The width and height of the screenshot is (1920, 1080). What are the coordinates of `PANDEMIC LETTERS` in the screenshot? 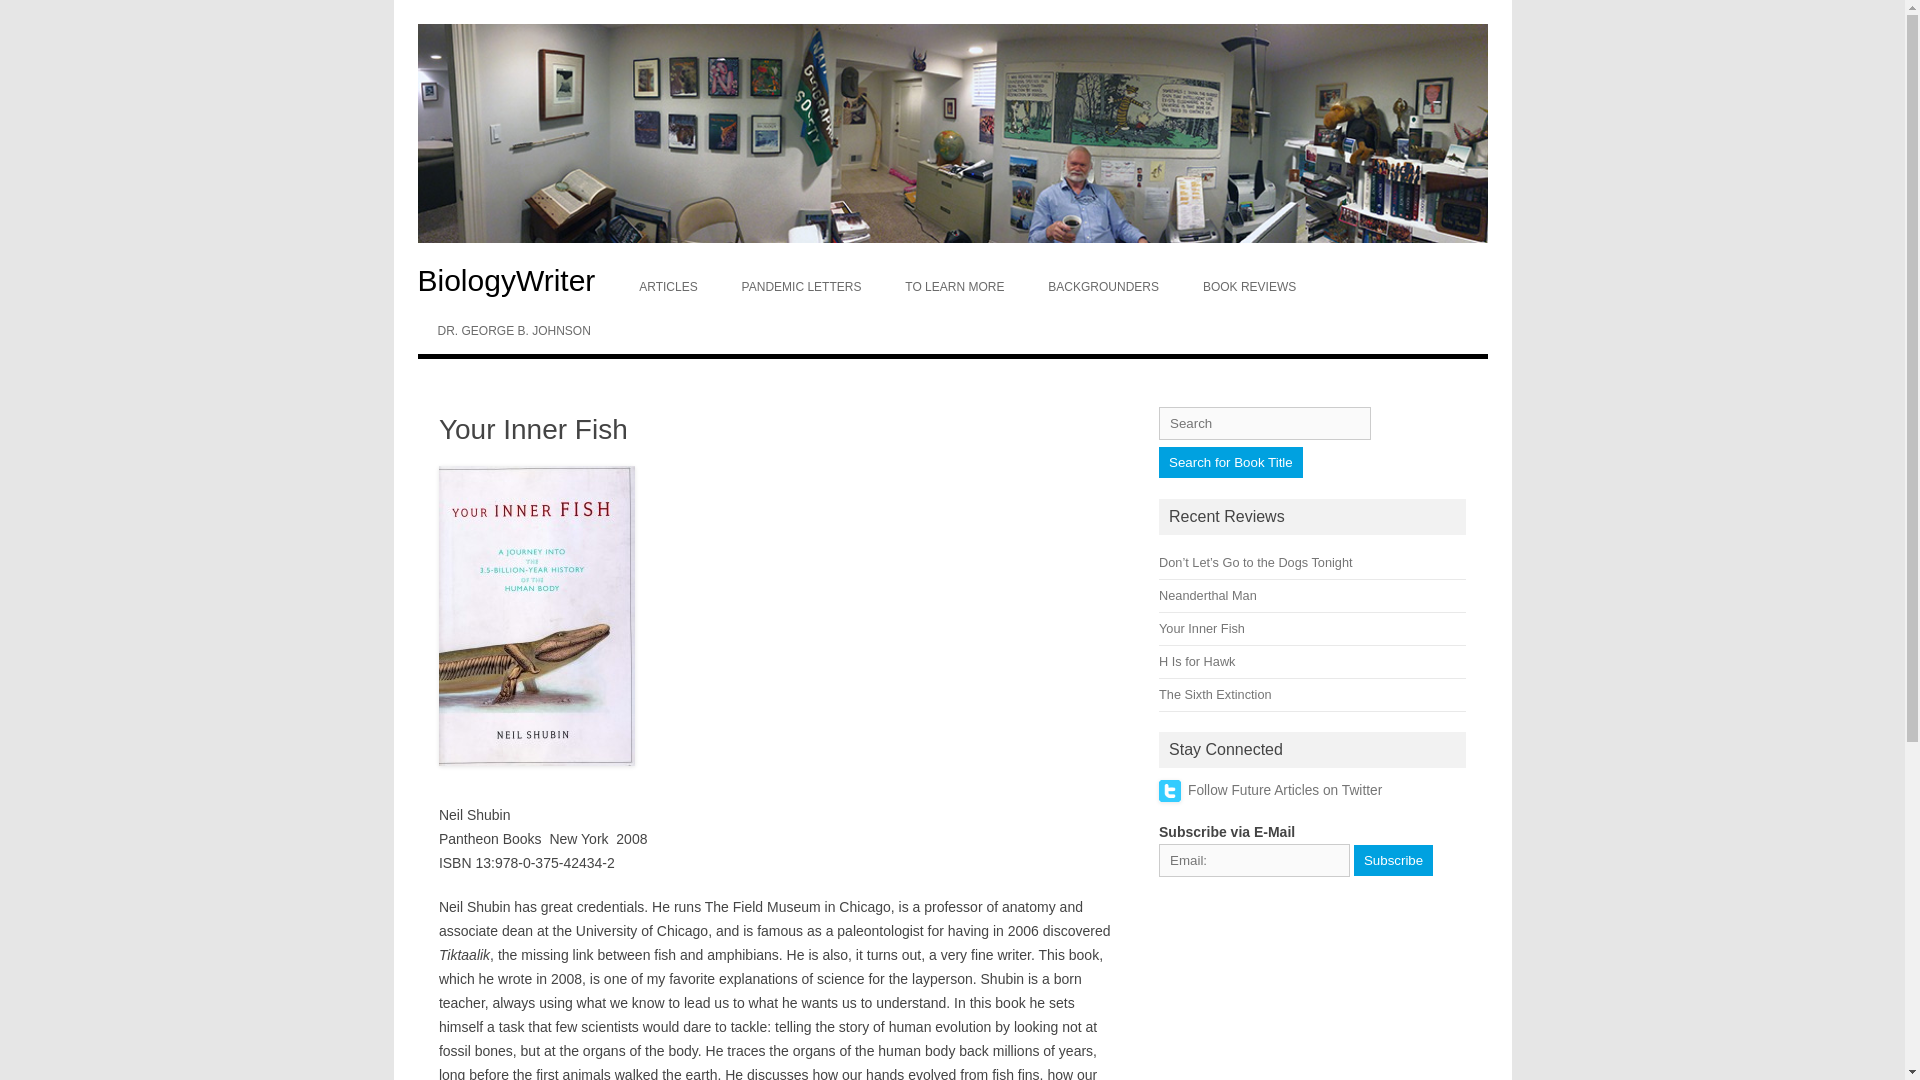 It's located at (801, 286).